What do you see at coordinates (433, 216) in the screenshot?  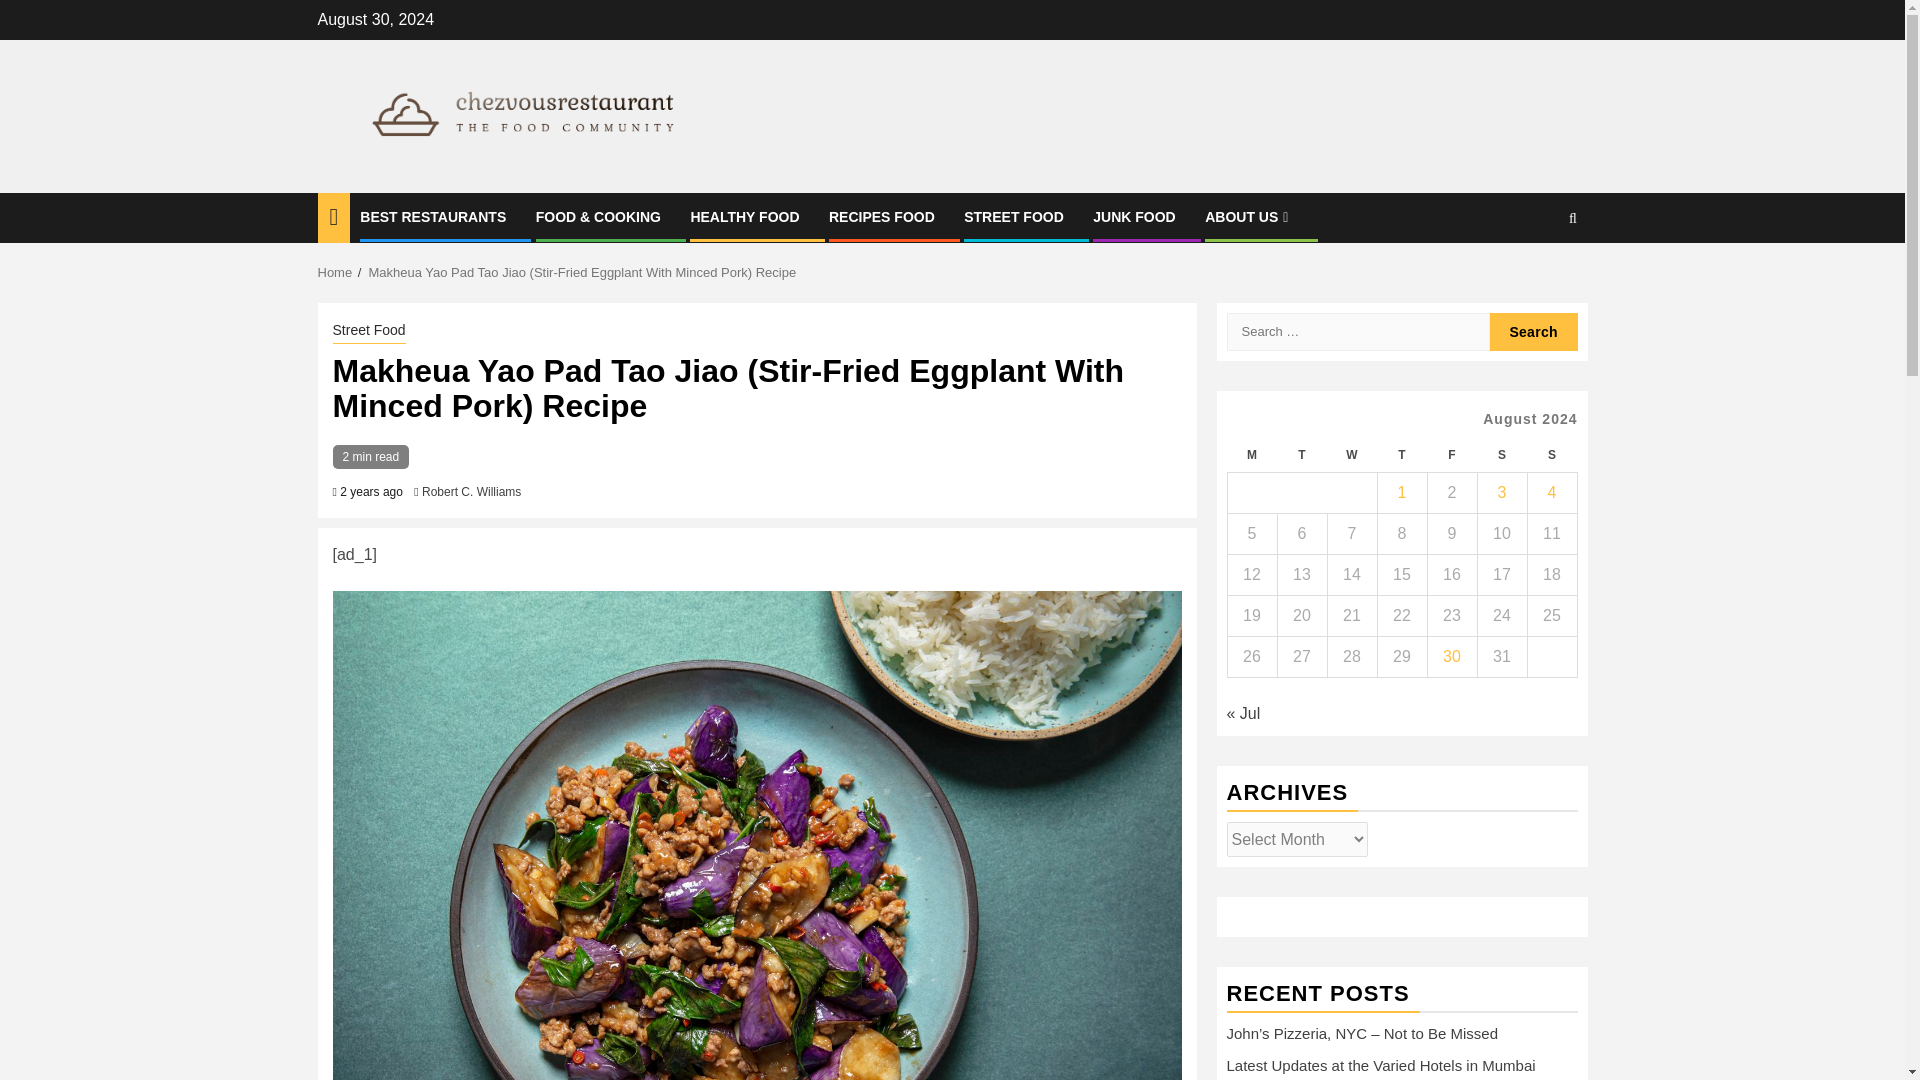 I see `BEST RESTAURANTS` at bounding box center [433, 216].